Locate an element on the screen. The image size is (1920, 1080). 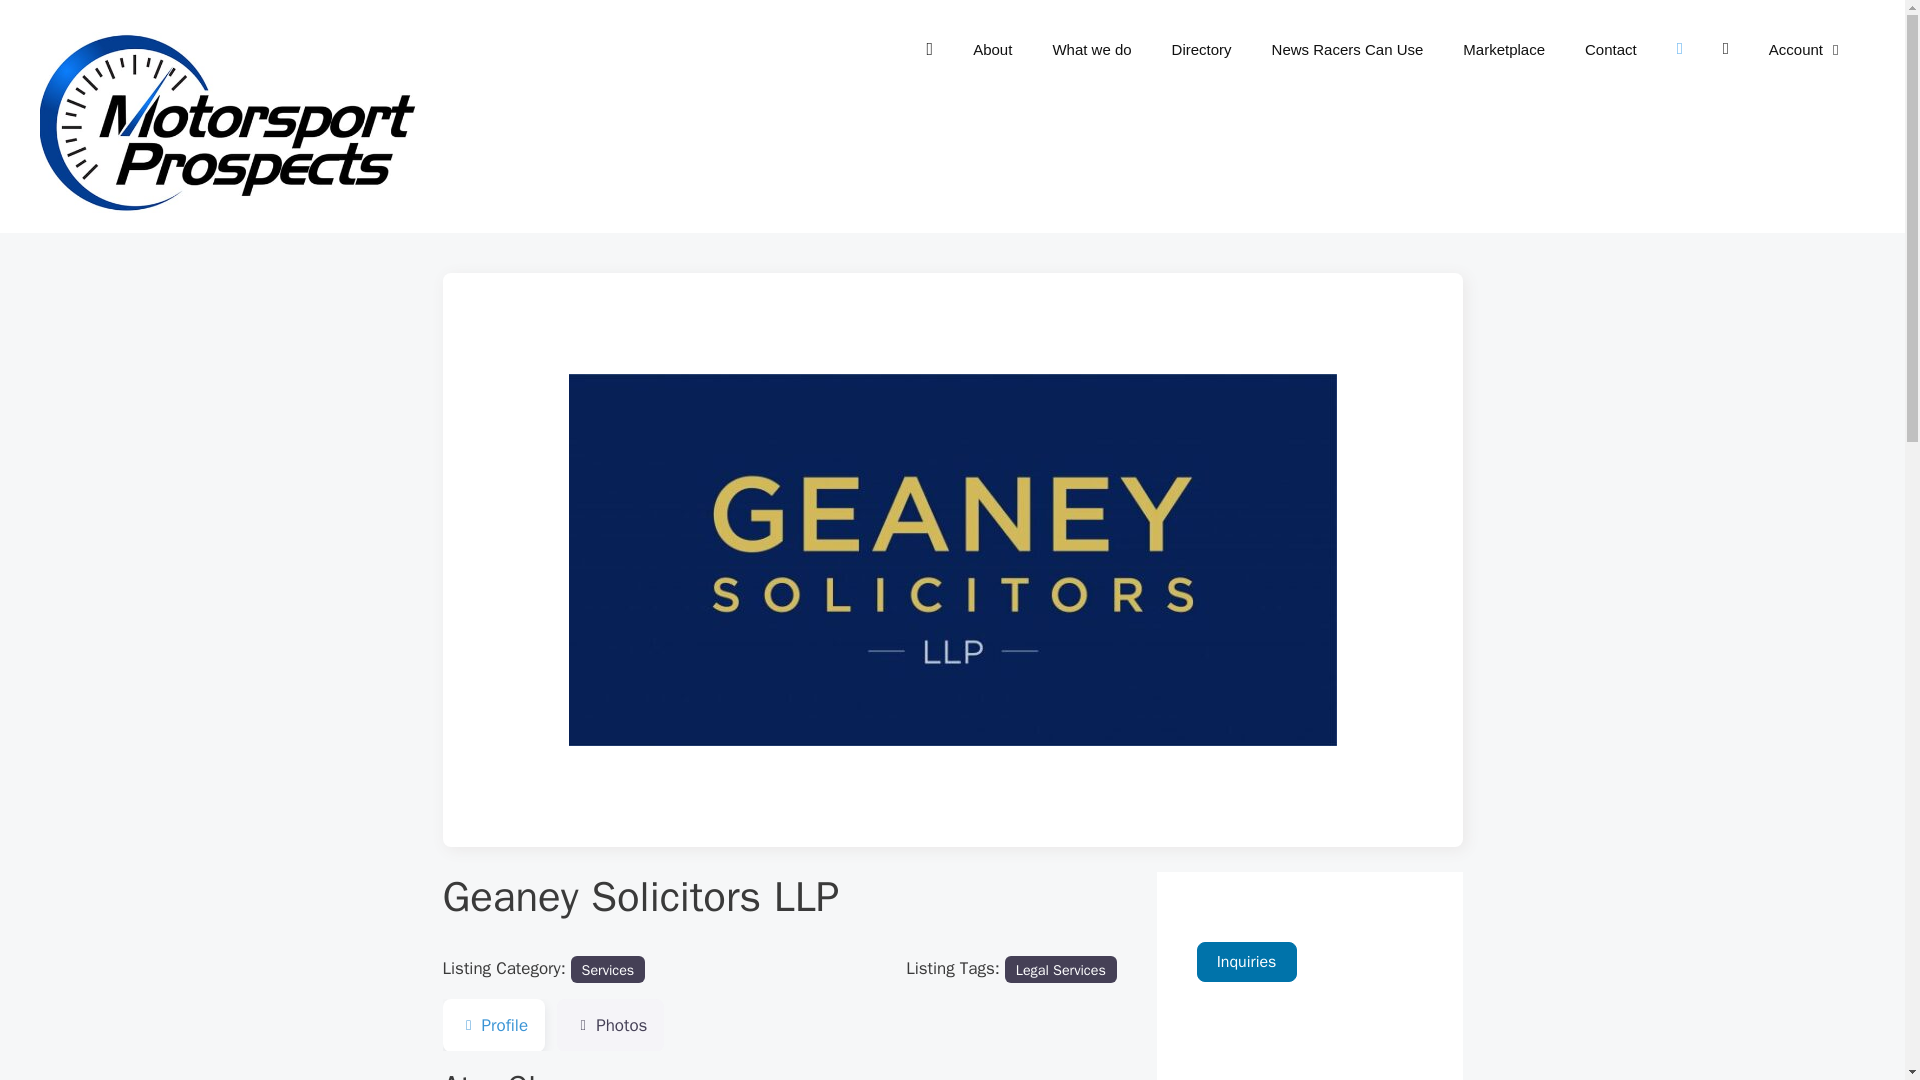
Account is located at coordinates (1806, 50).